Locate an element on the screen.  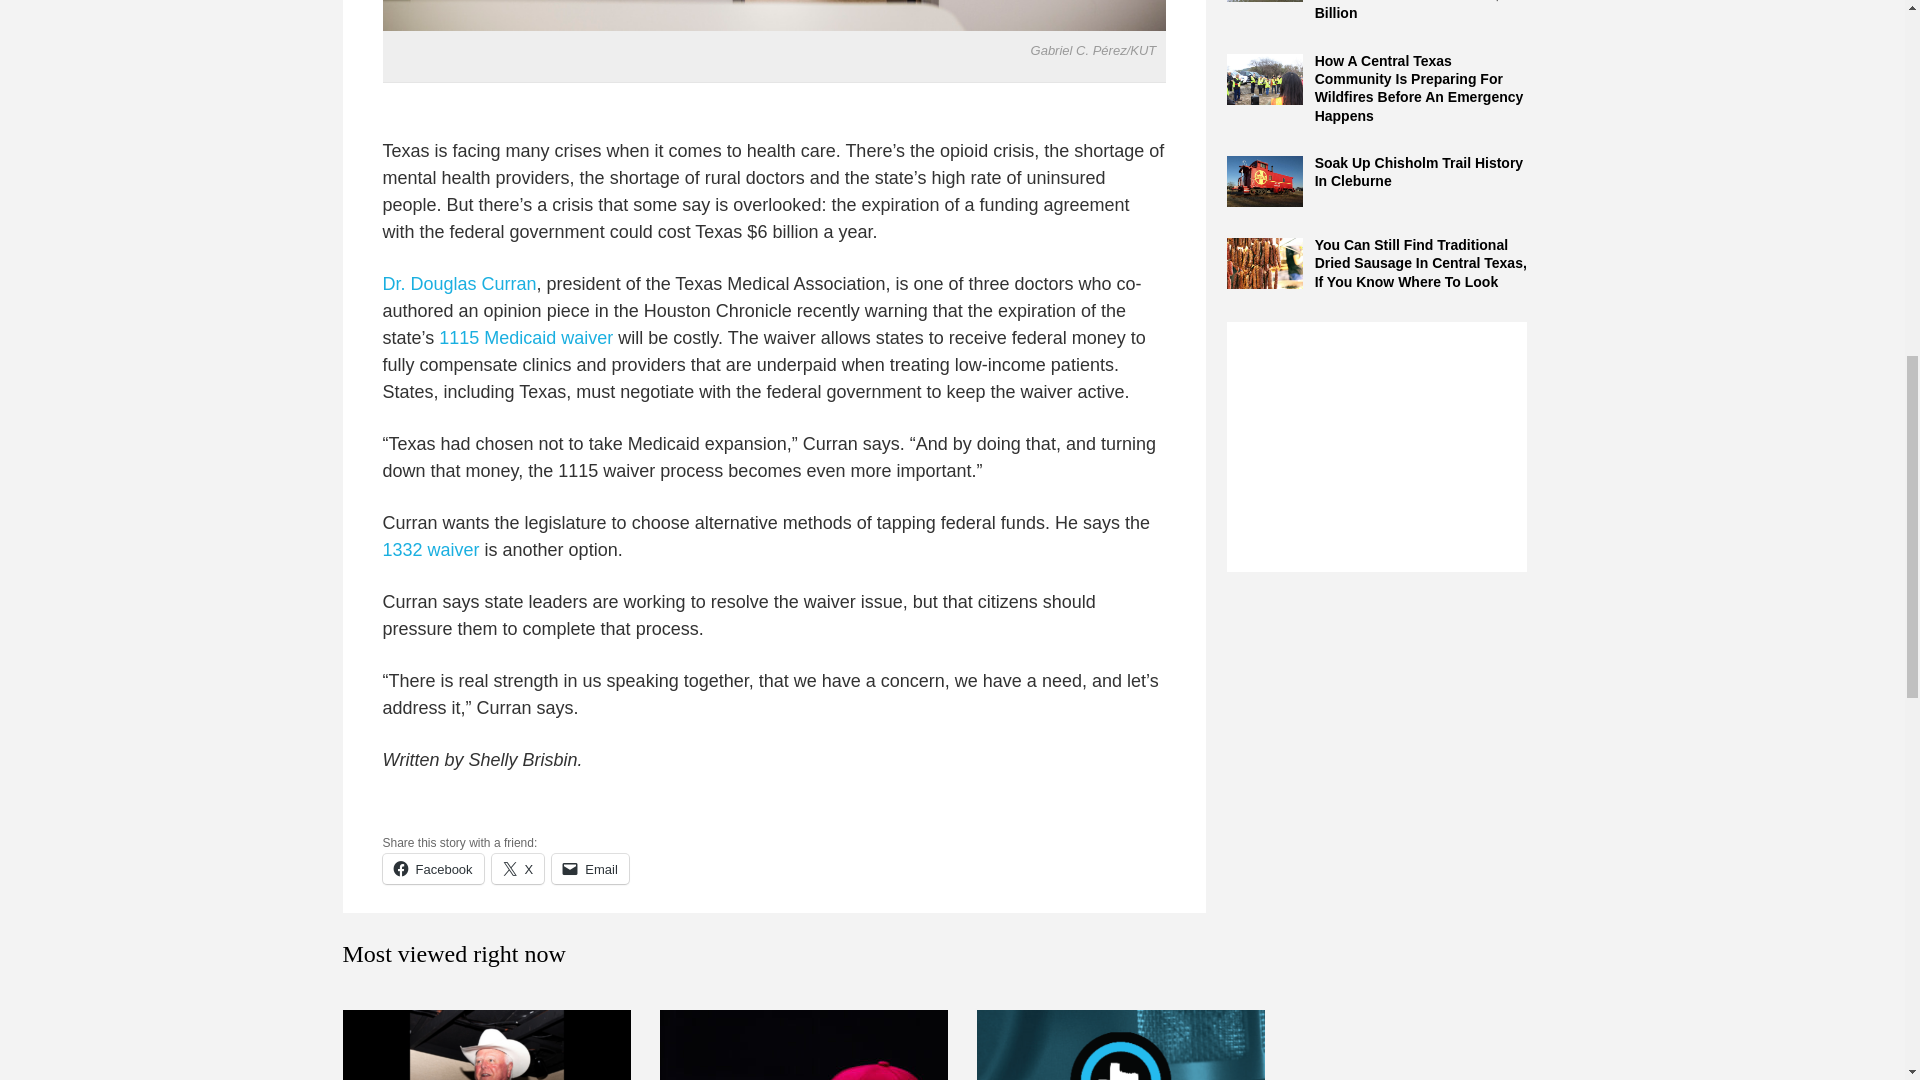
Click to email a link to a friend is located at coordinates (590, 869).